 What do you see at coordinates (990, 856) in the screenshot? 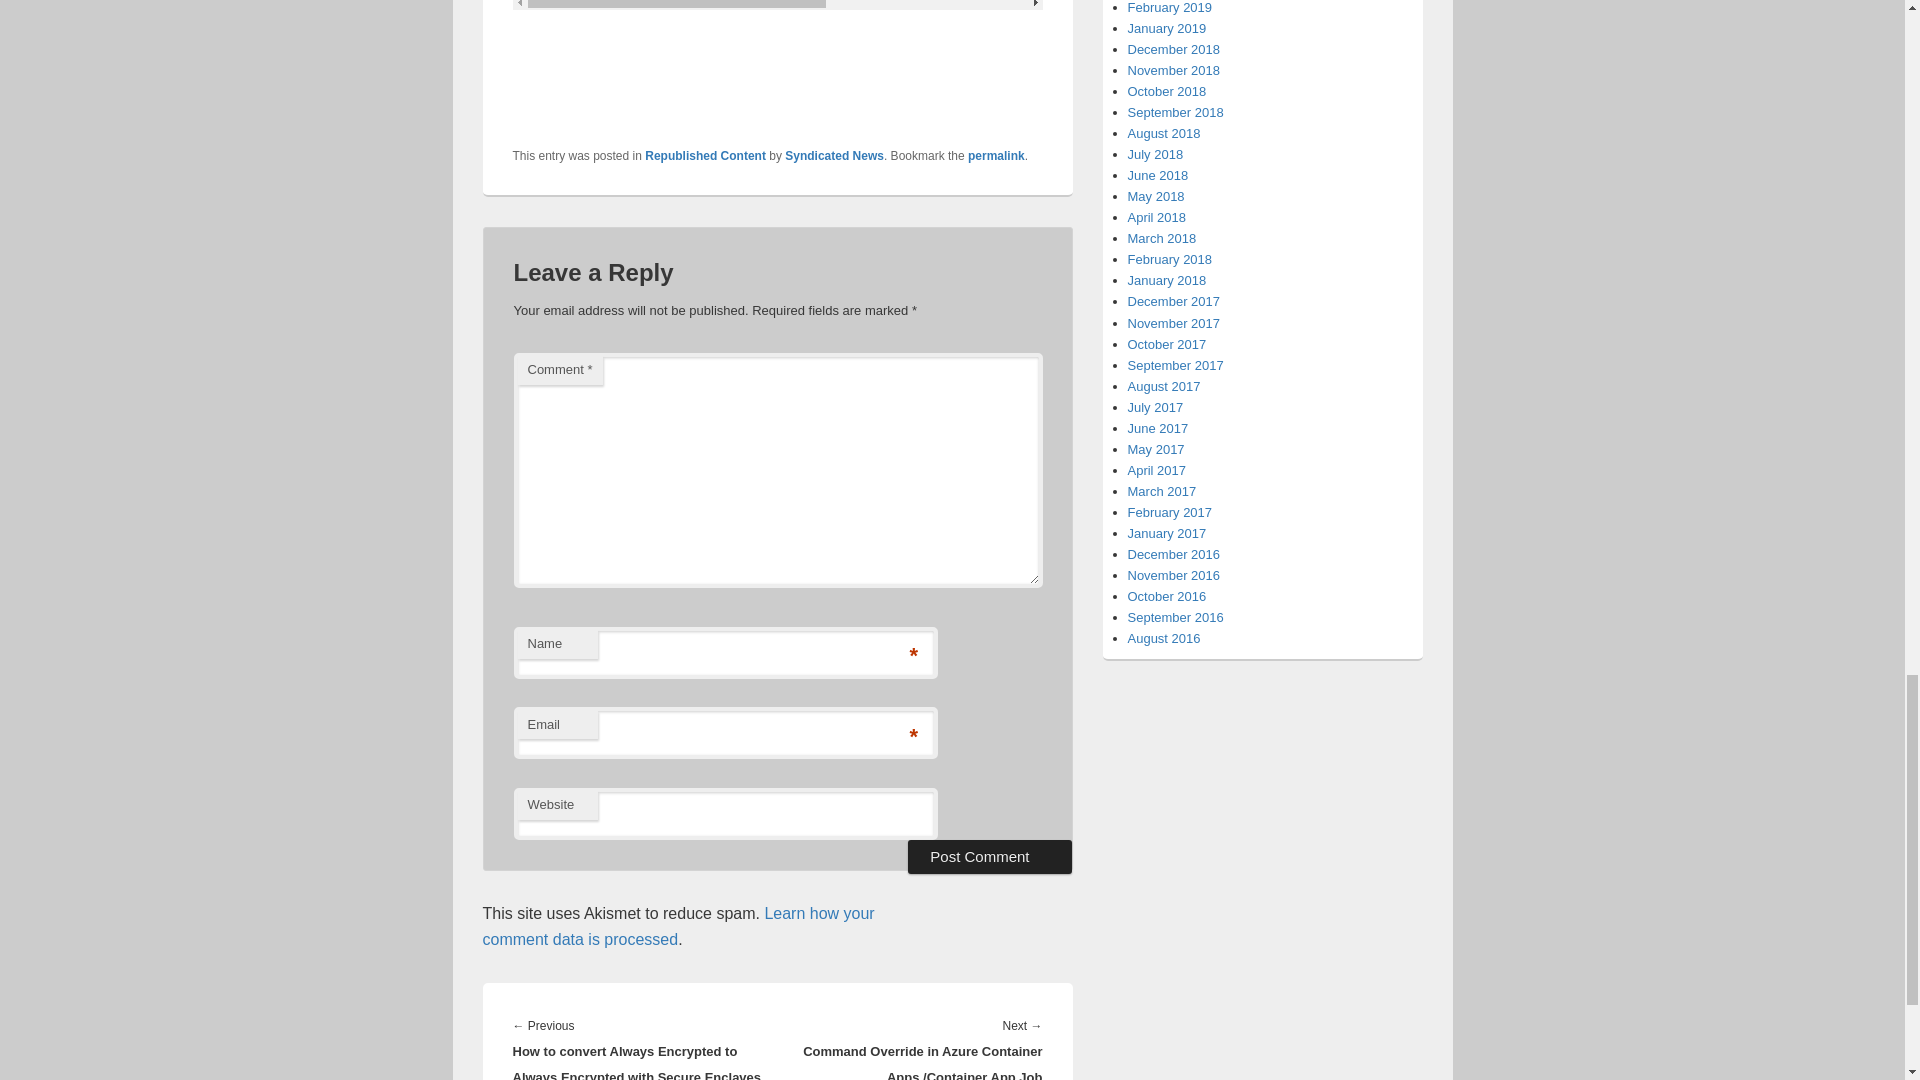
I see `Post Comment` at bounding box center [990, 856].